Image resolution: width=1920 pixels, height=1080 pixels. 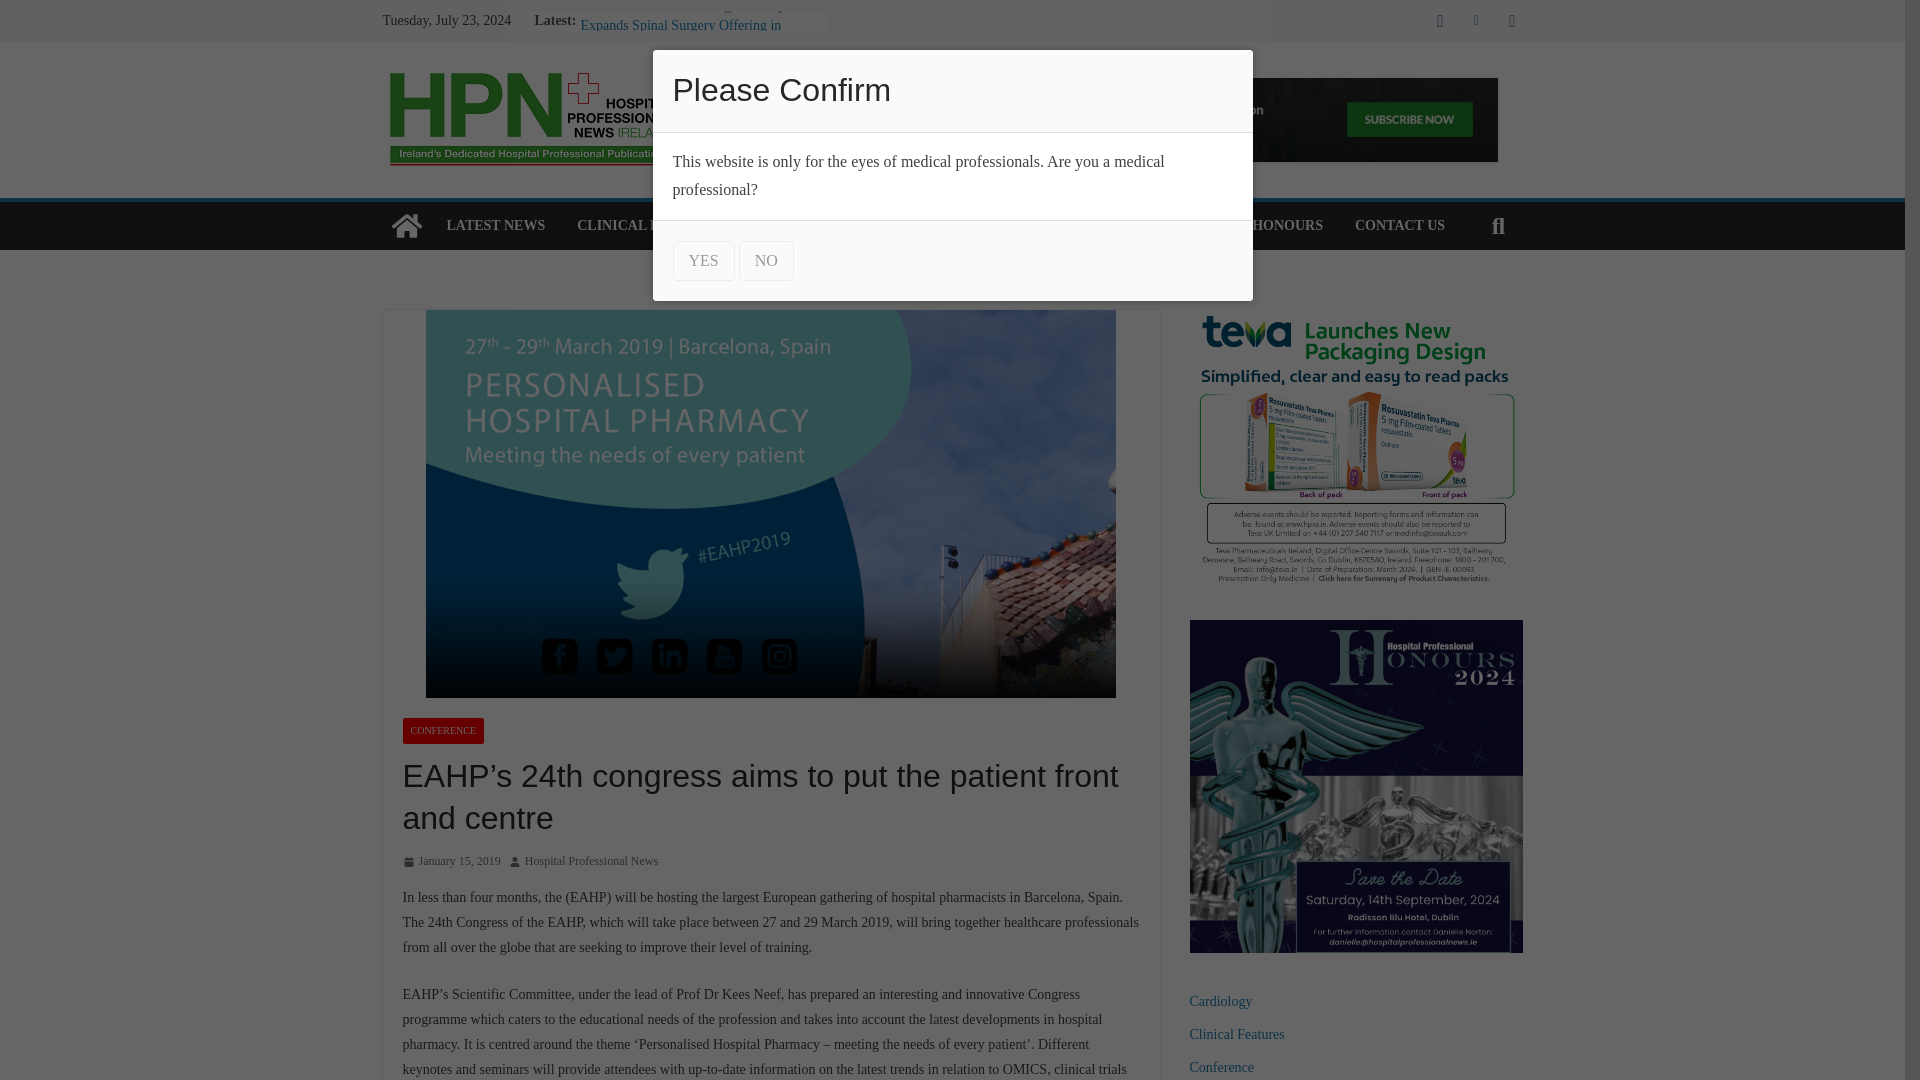 What do you see at coordinates (591, 862) in the screenshot?
I see `Hospital Professional News` at bounding box center [591, 862].